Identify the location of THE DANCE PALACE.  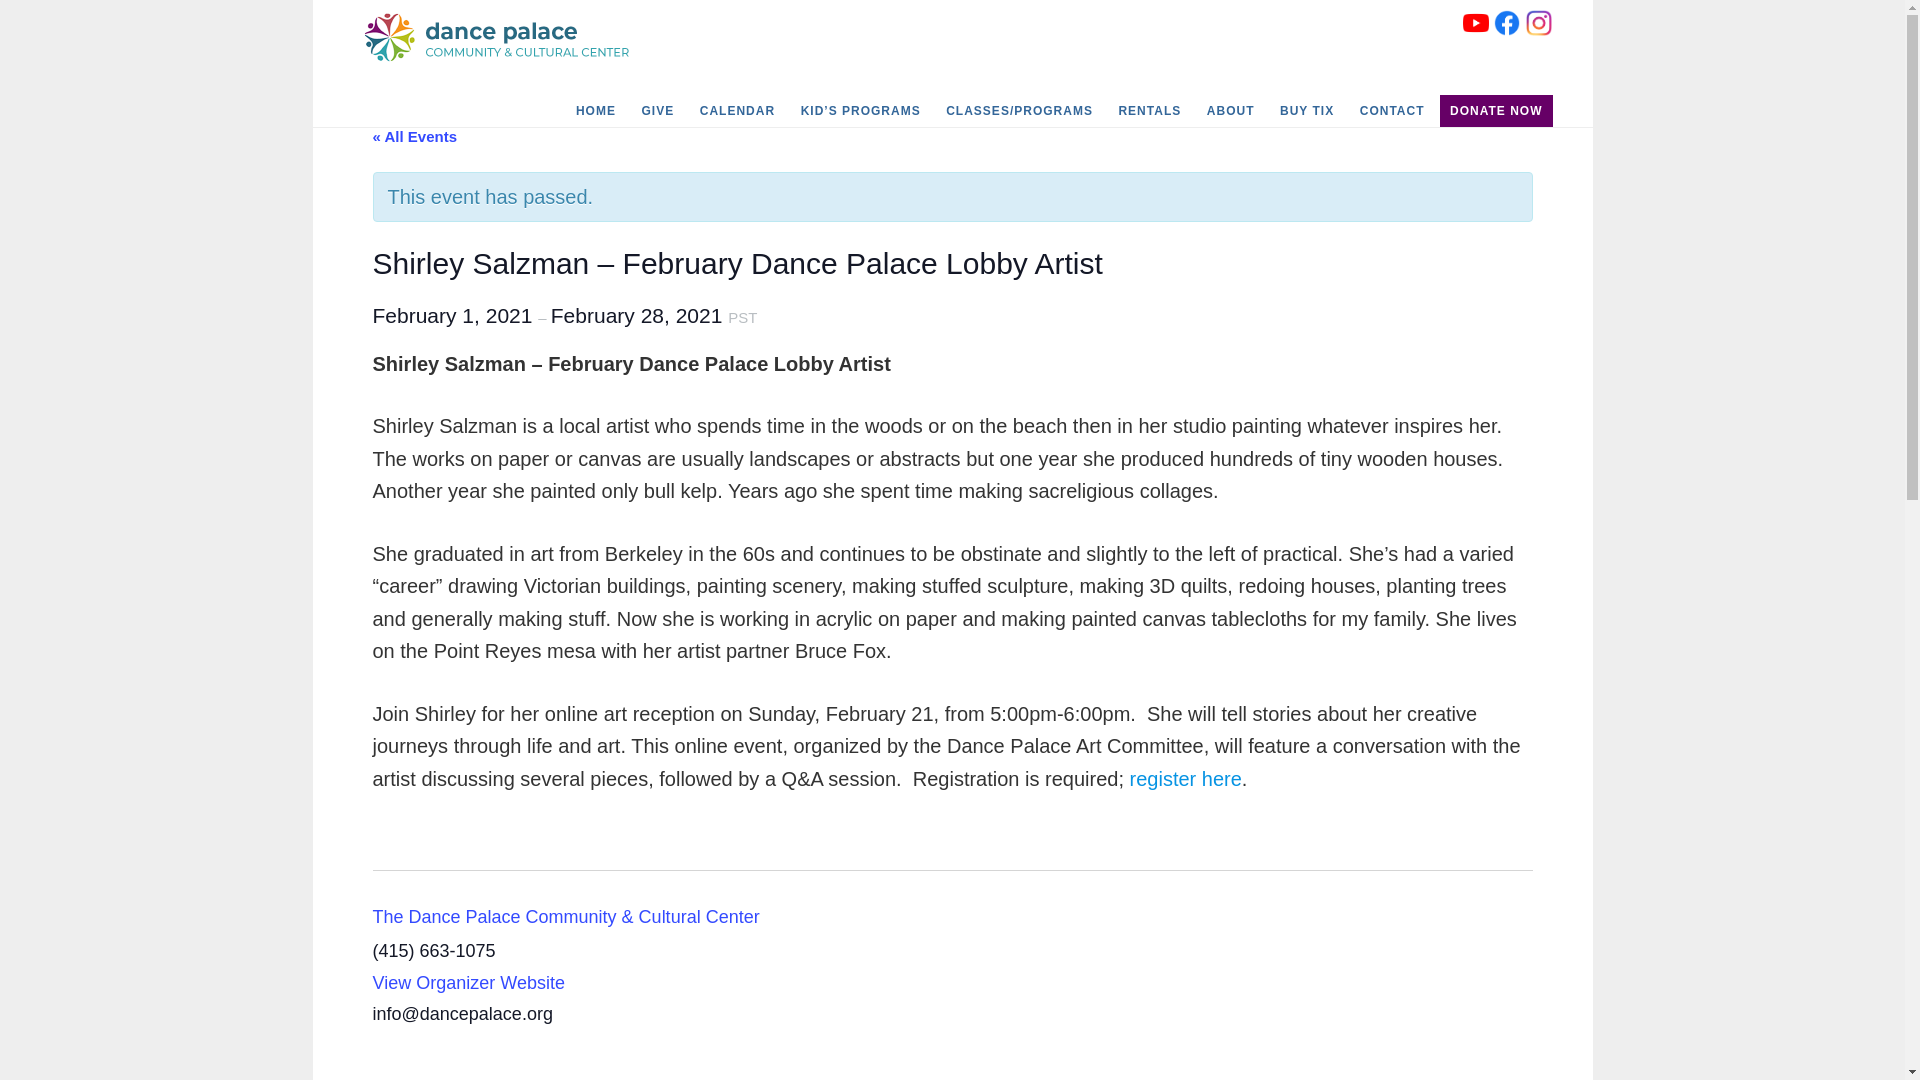
(502, 38).